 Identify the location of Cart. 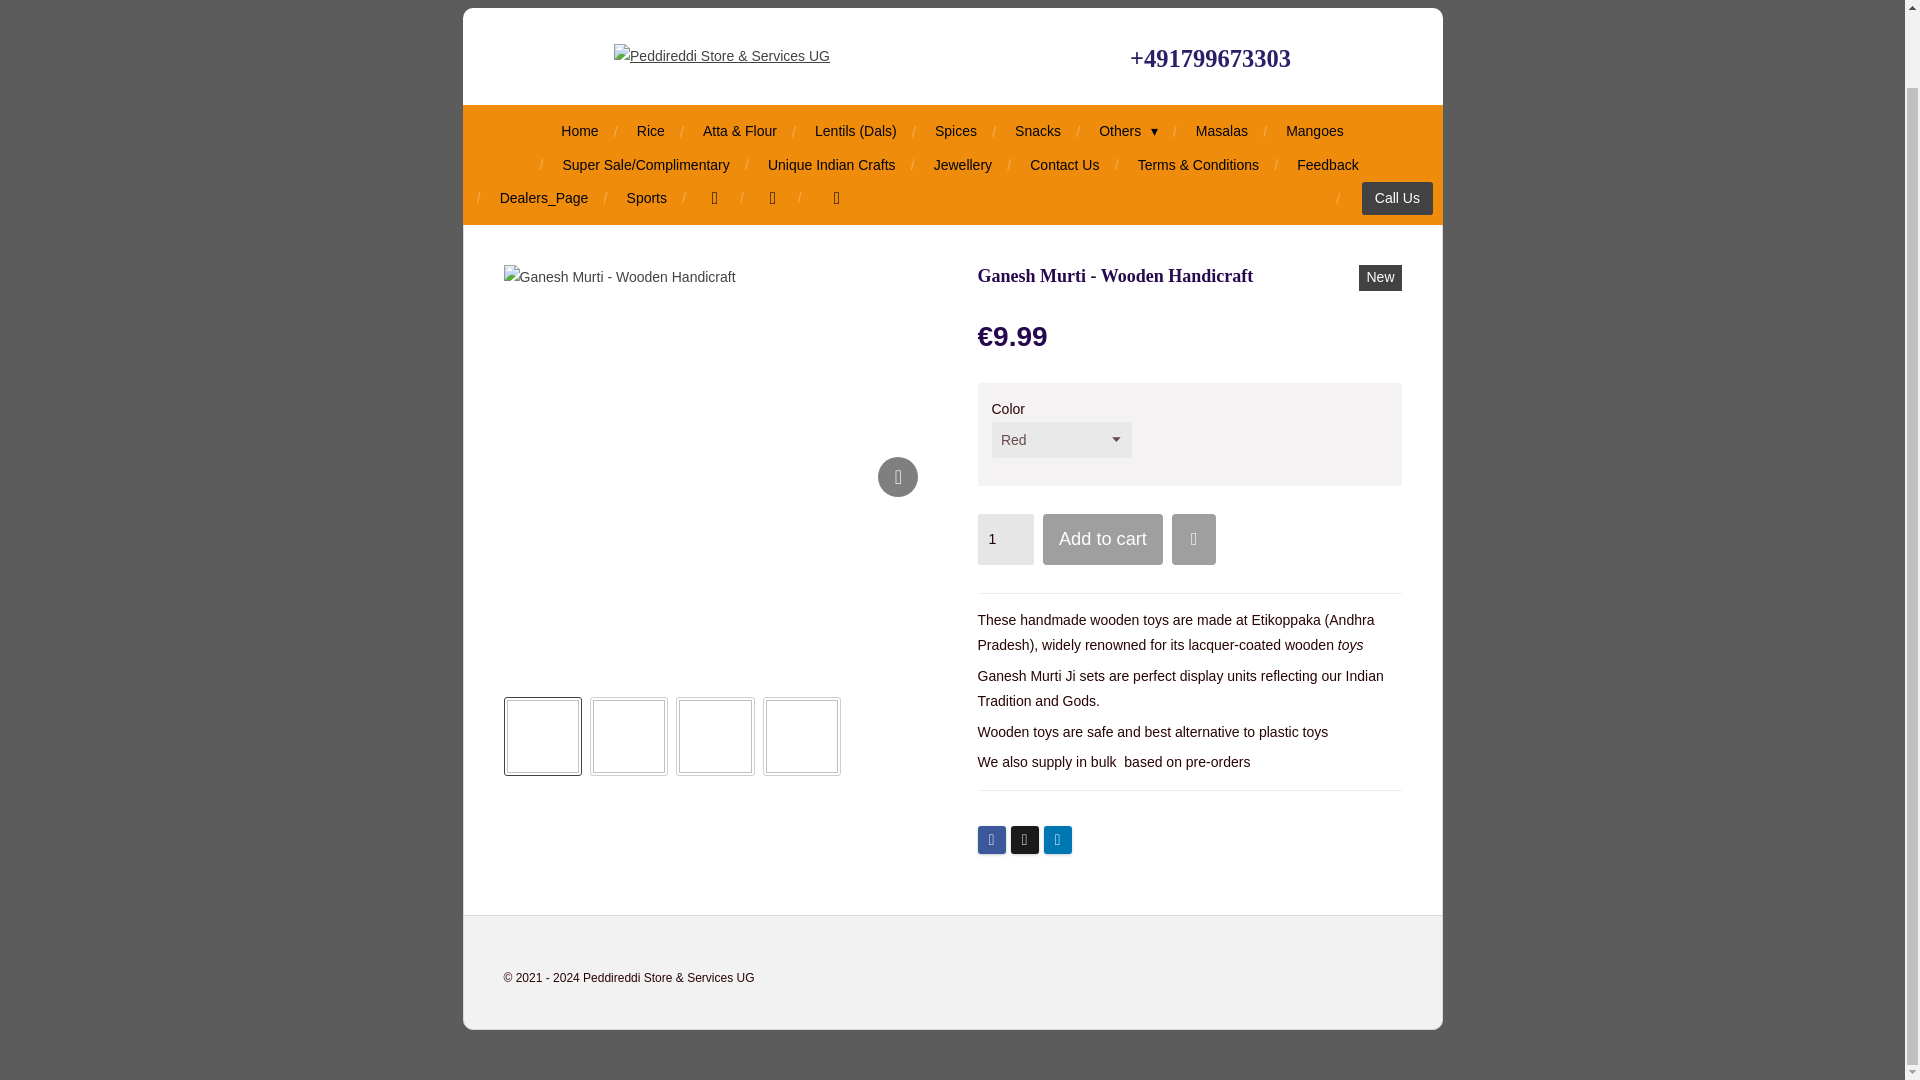
(834, 198).